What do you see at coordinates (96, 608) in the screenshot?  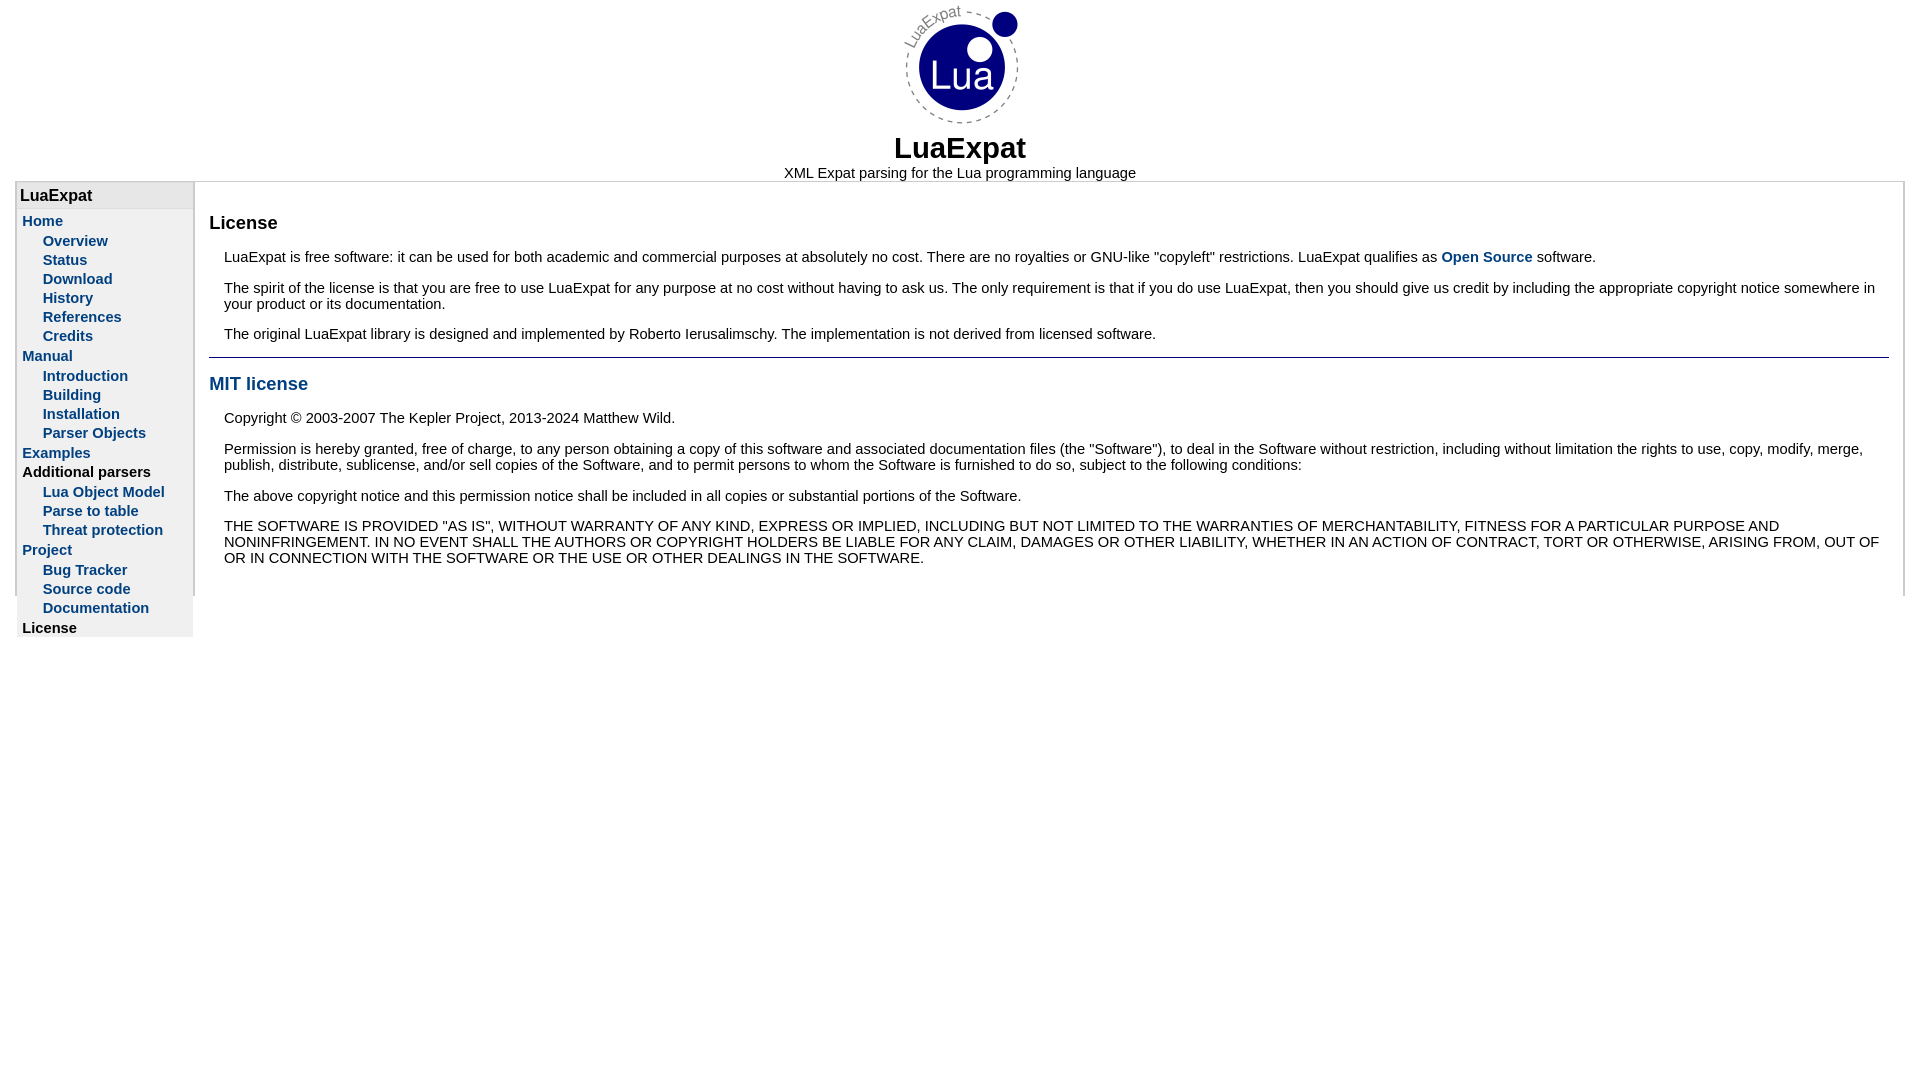 I see `Documentation` at bounding box center [96, 608].